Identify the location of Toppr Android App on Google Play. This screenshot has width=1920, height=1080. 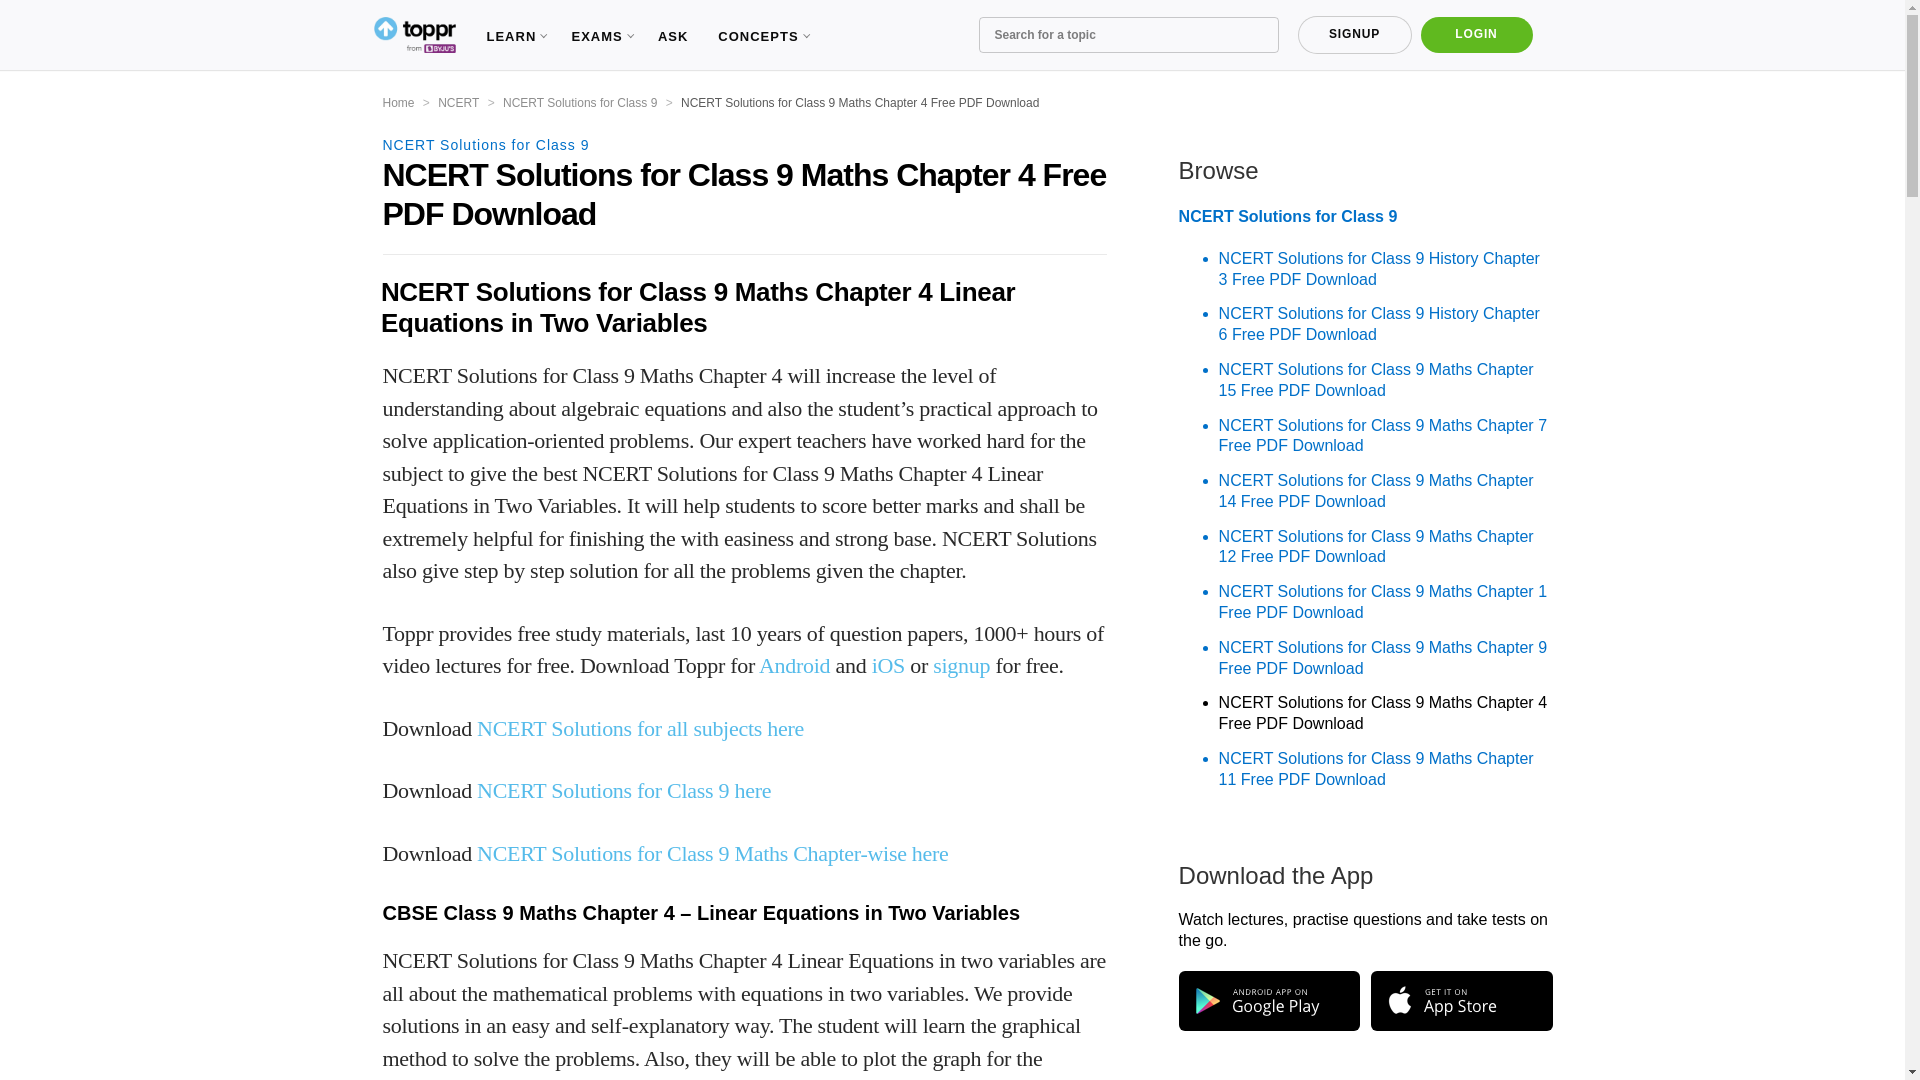
(1268, 1000).